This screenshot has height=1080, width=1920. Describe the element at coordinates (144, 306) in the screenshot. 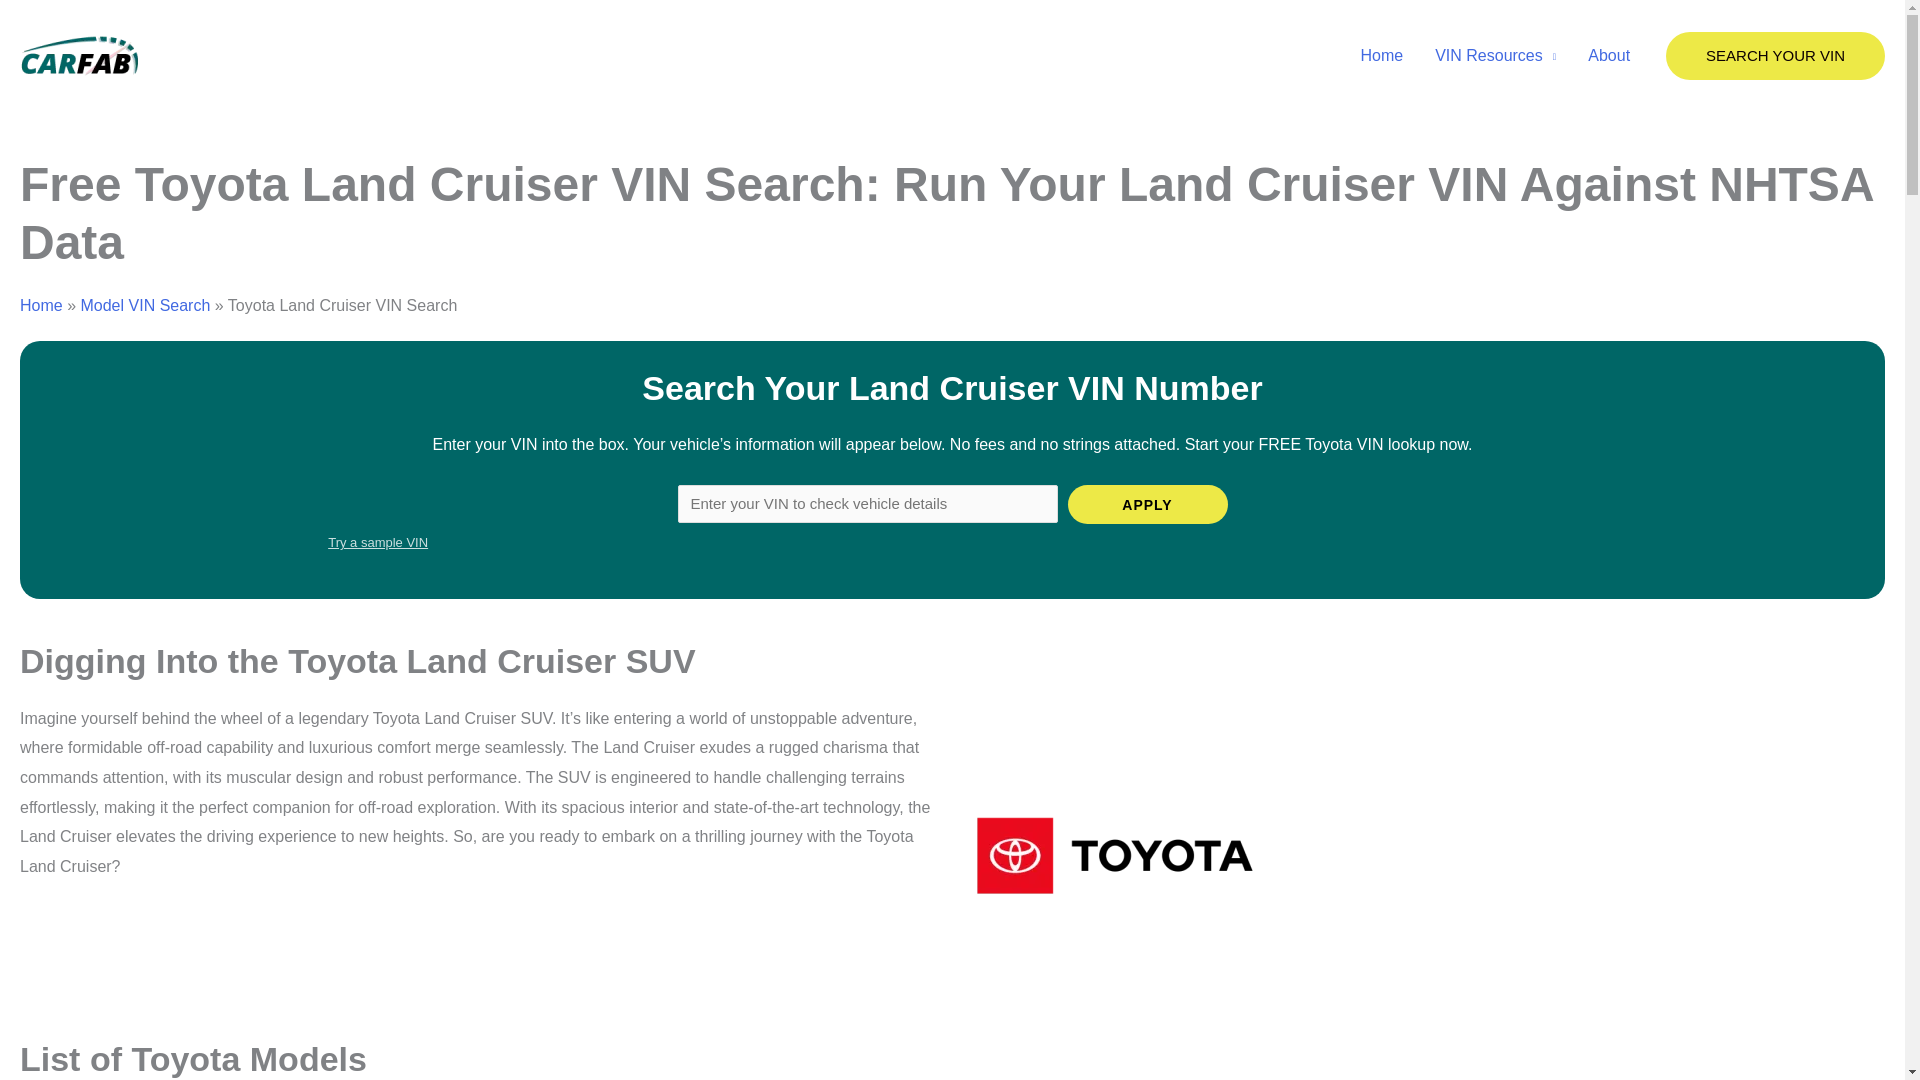

I see `Model VIN Search` at that location.